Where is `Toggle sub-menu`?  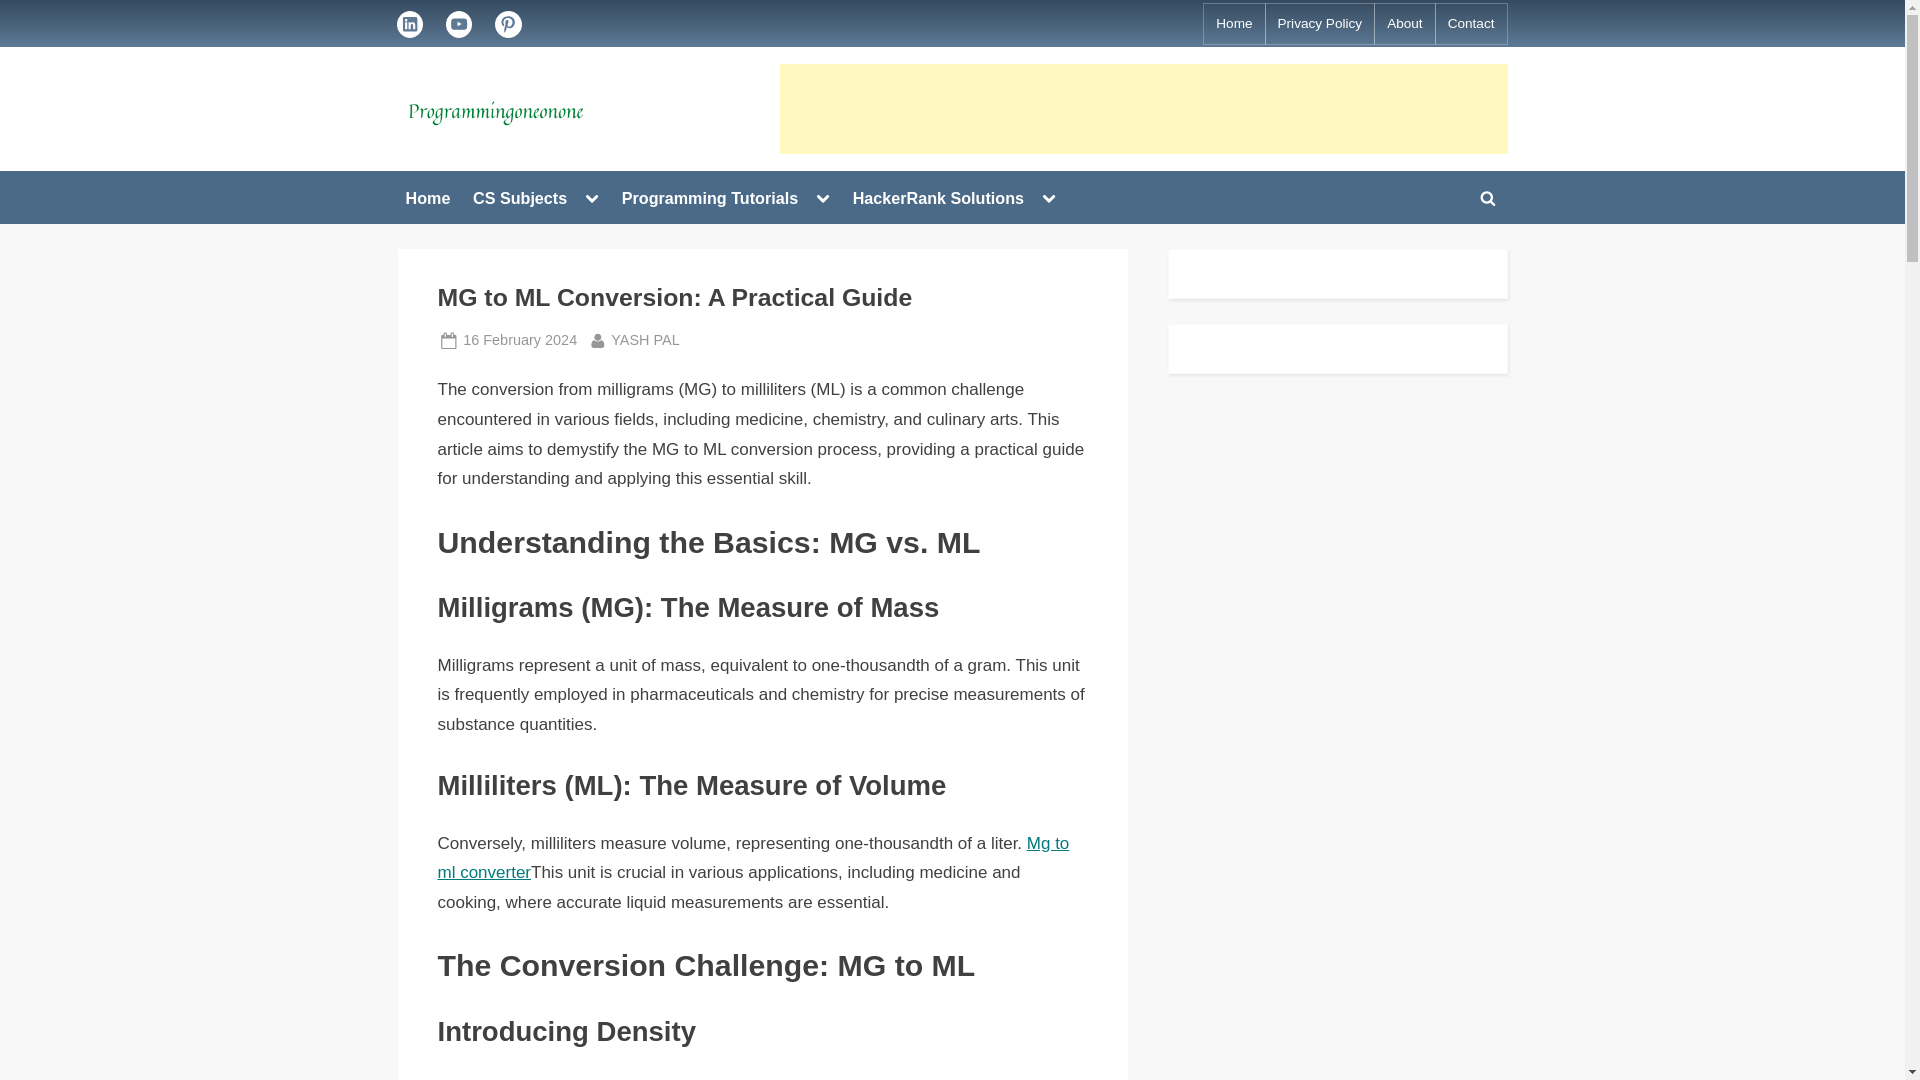
Toggle sub-menu is located at coordinates (822, 197).